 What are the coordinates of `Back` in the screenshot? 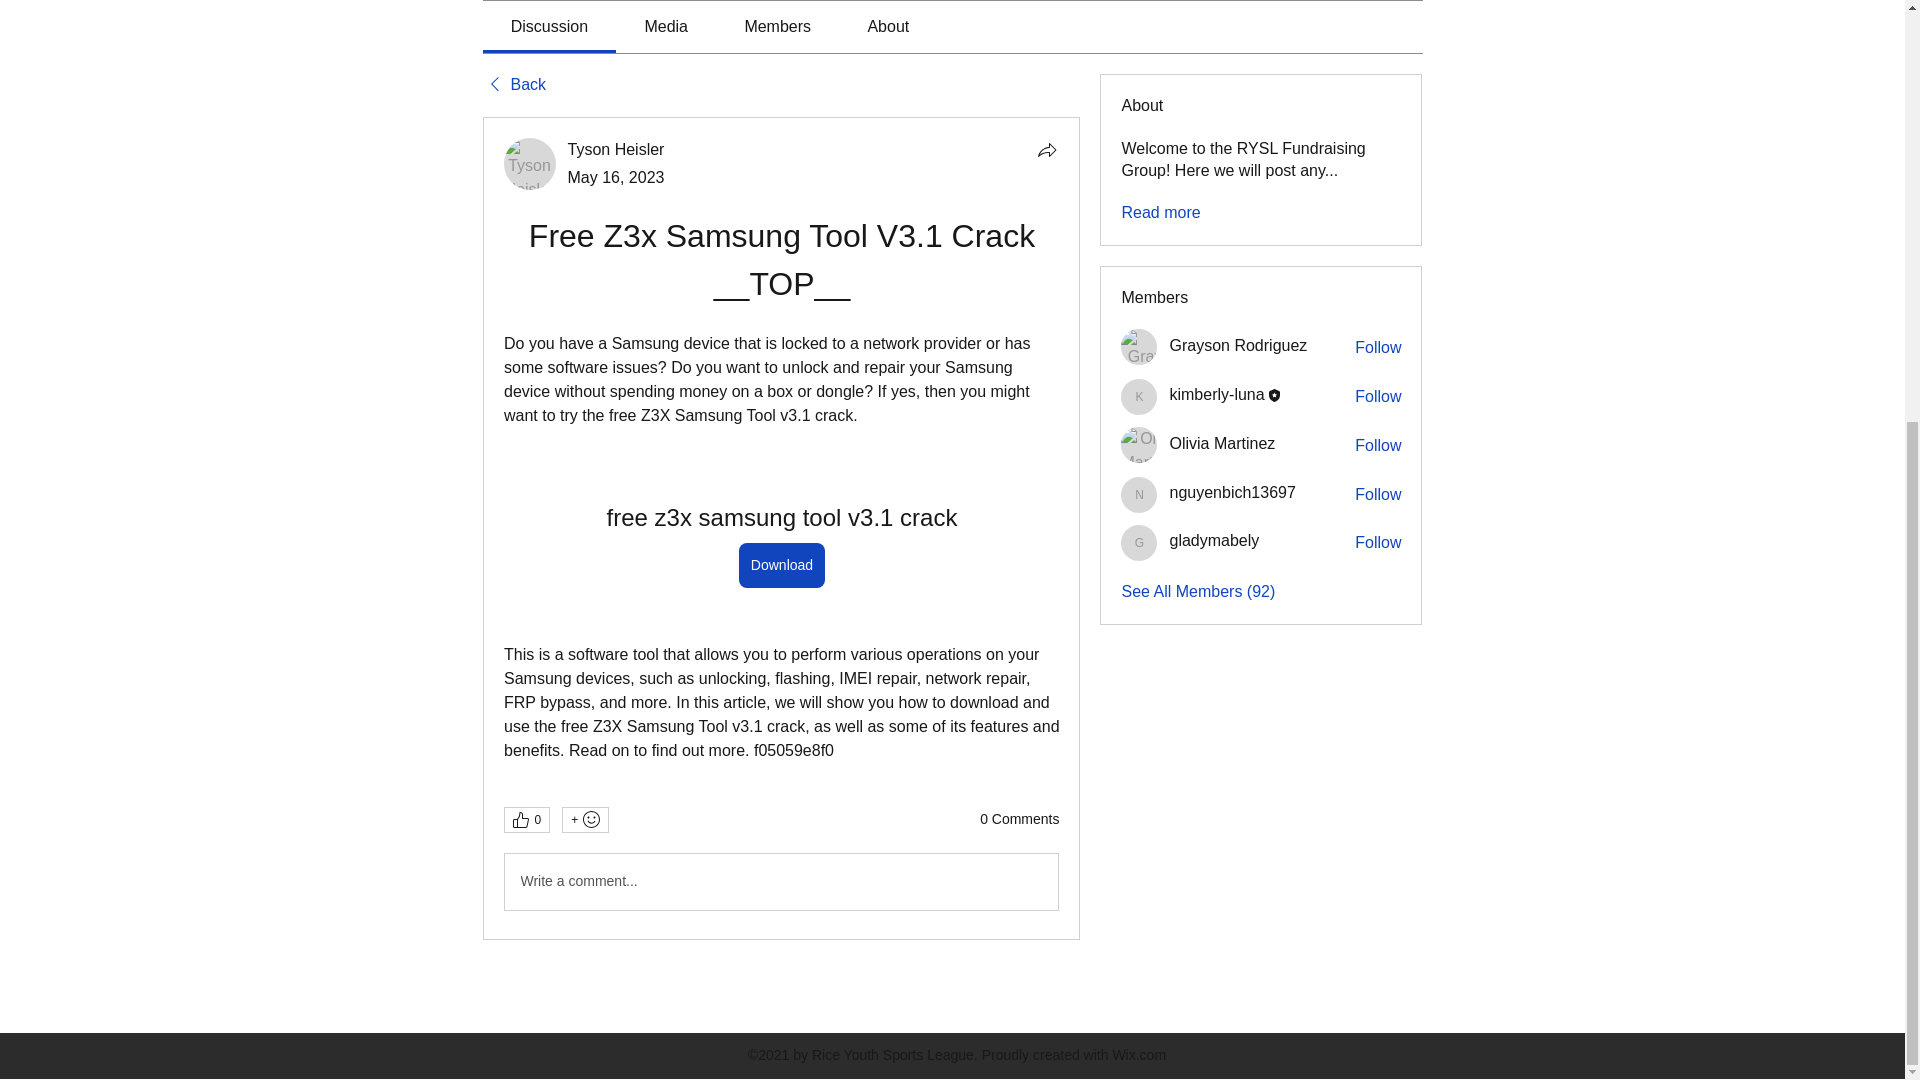 It's located at (513, 85).